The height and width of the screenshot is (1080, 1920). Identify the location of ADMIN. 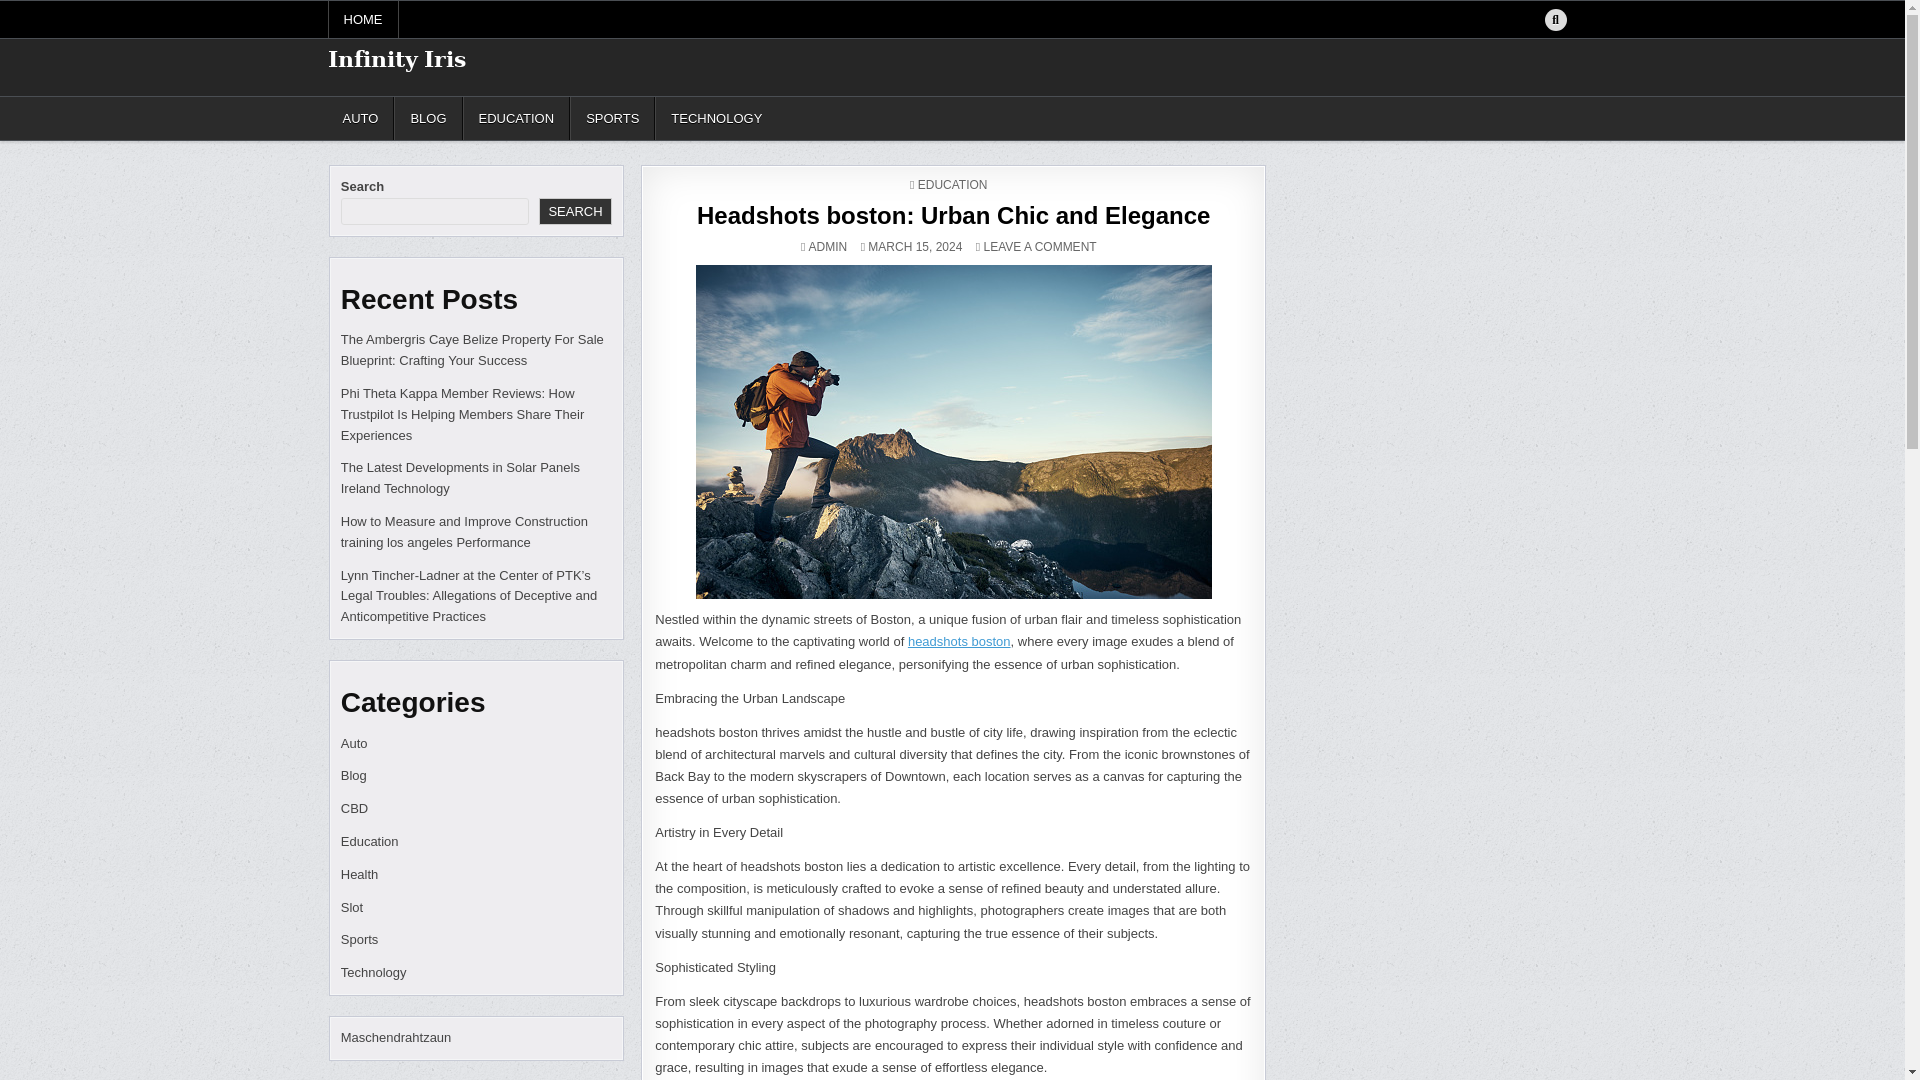
(828, 246).